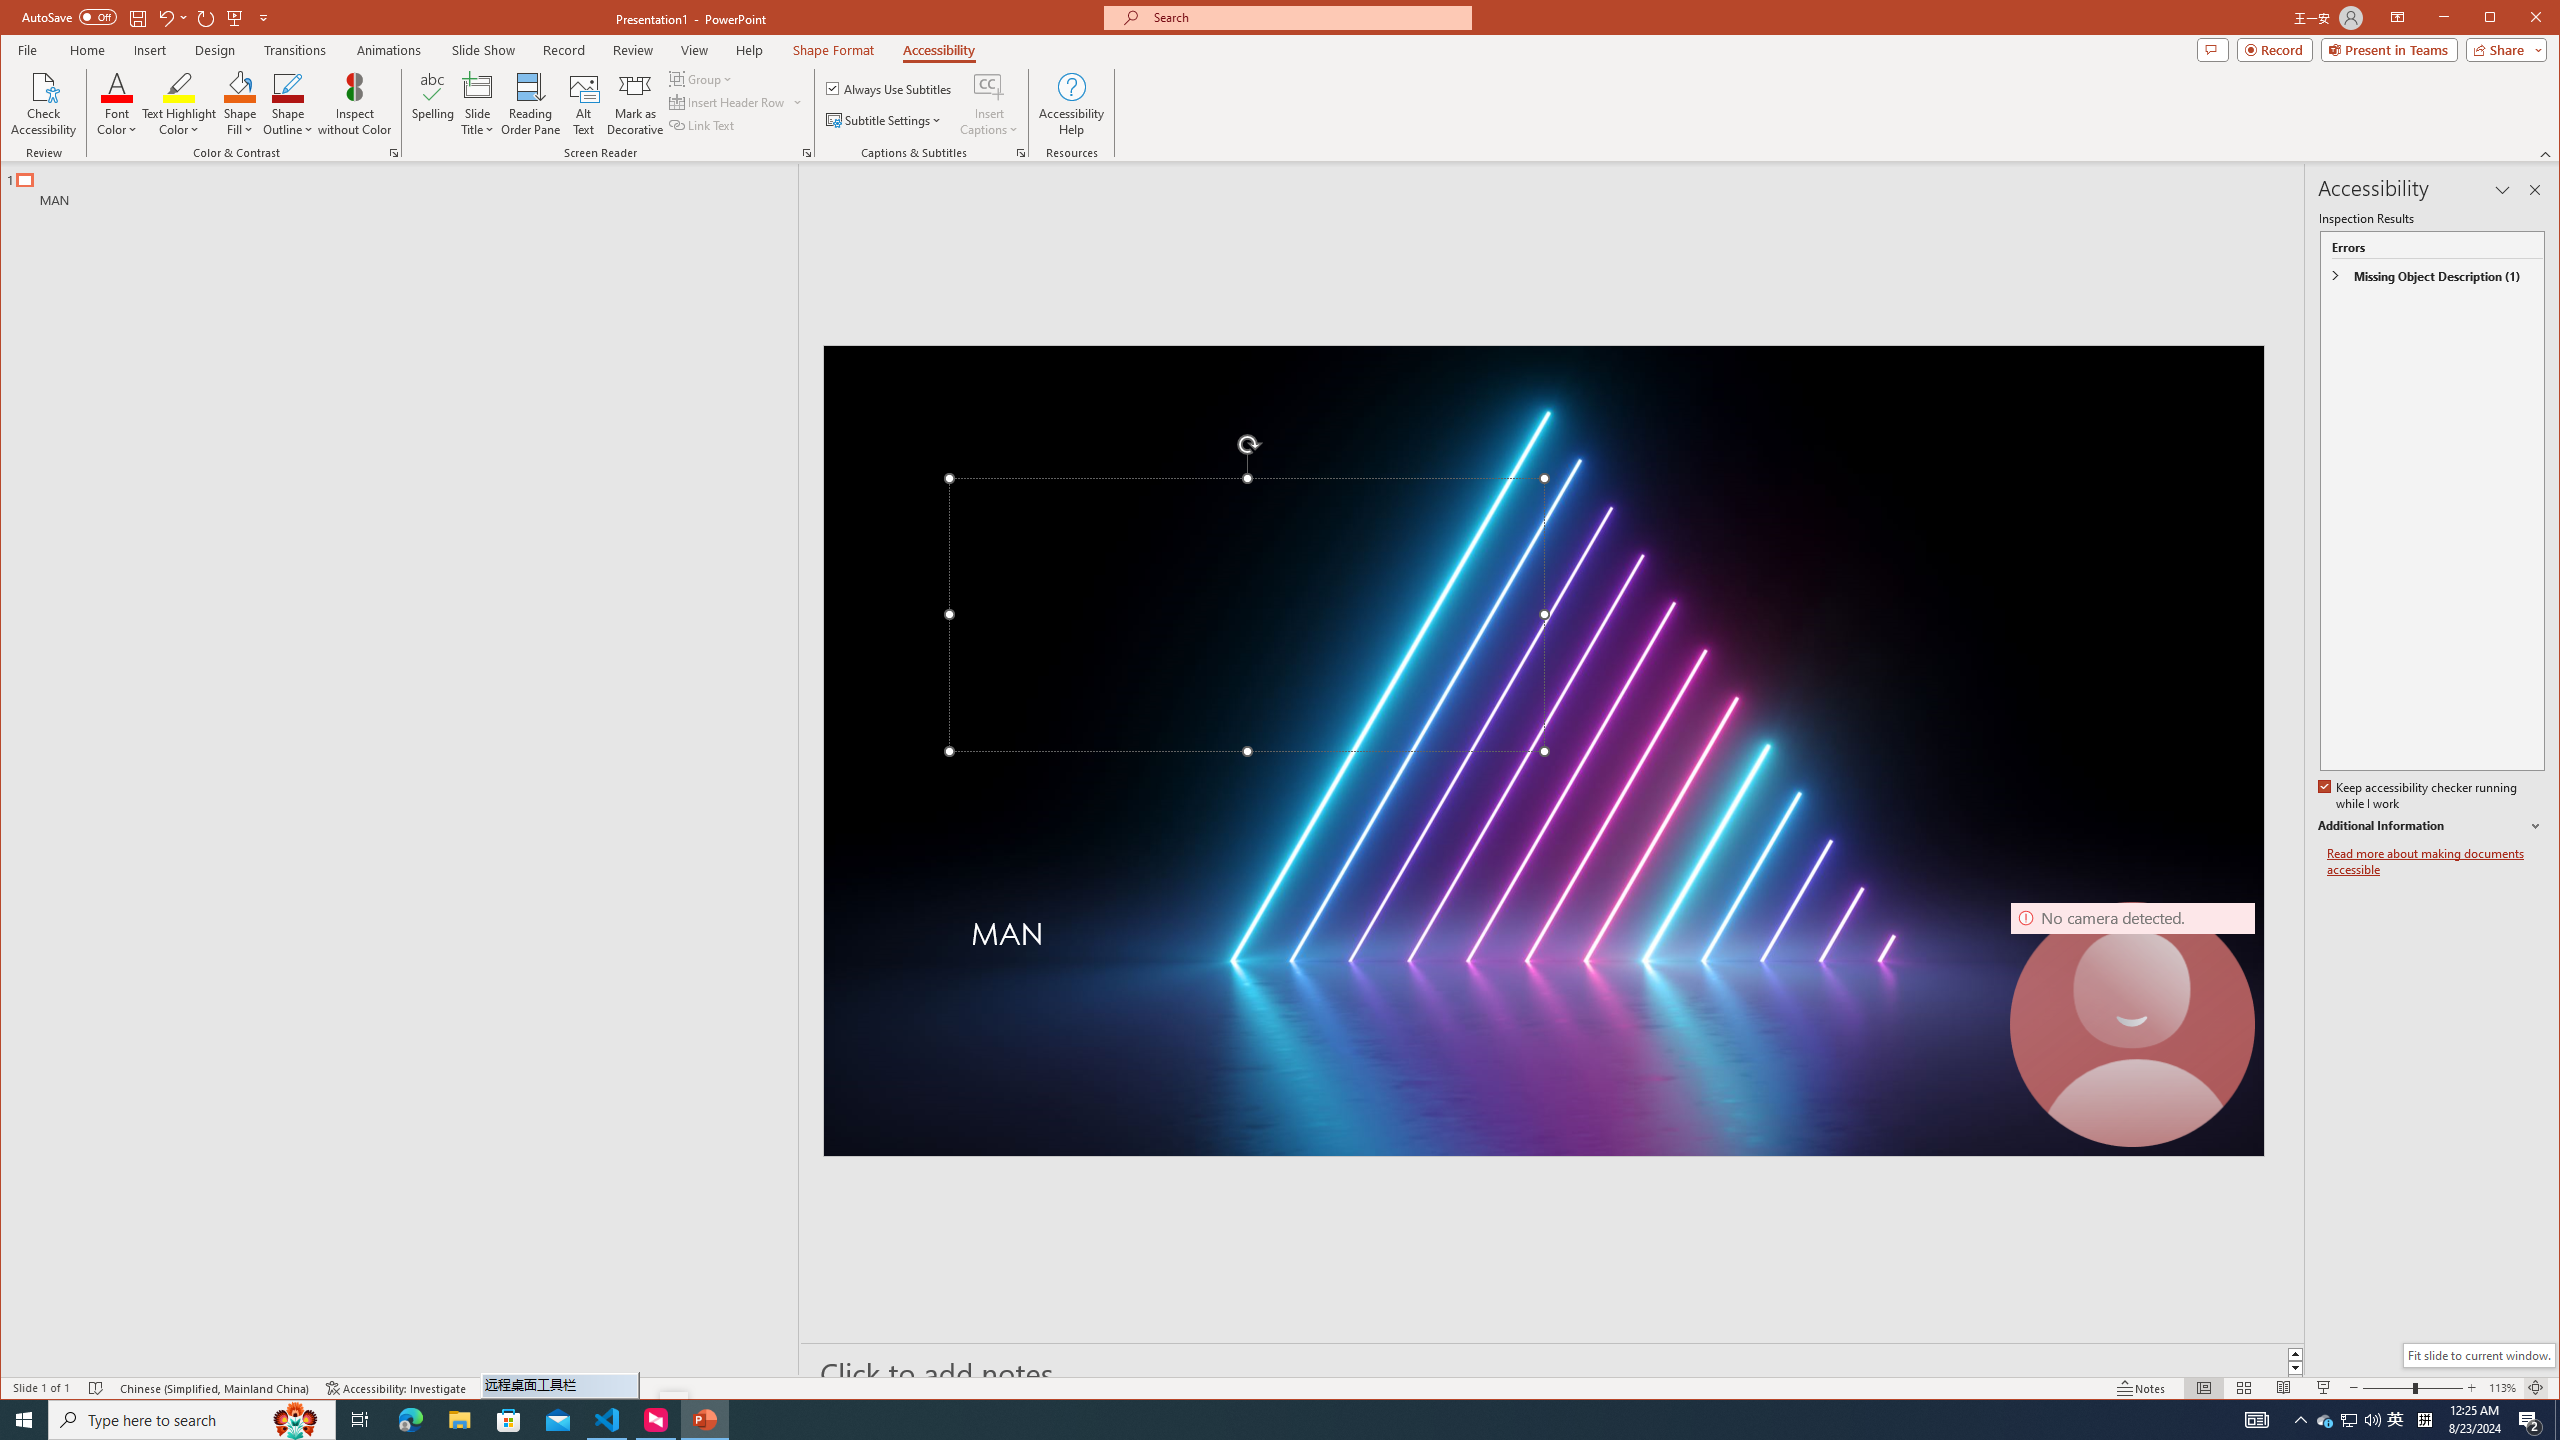 The height and width of the screenshot is (1440, 2560). What do you see at coordinates (180, 86) in the screenshot?
I see `Text Highlight Color No Color` at bounding box center [180, 86].